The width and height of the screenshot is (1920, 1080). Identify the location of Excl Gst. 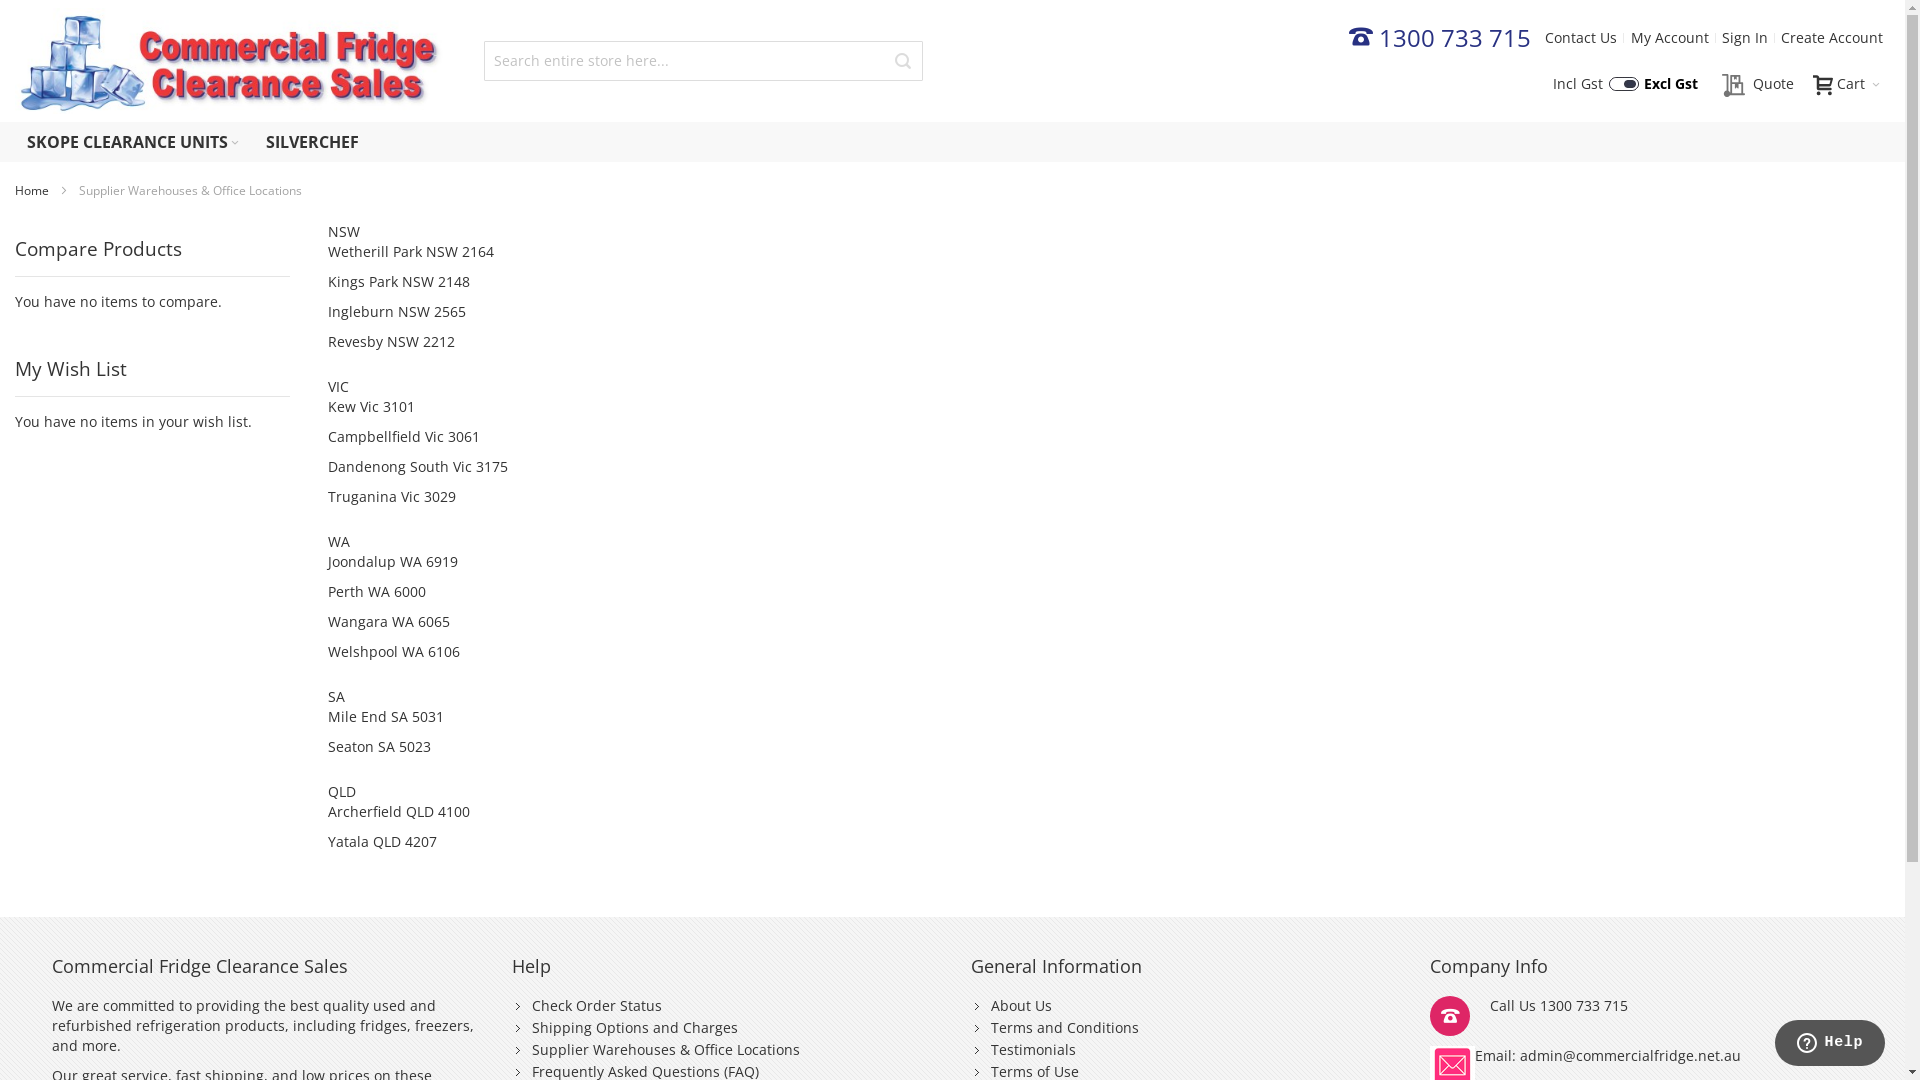
(1670, 84).